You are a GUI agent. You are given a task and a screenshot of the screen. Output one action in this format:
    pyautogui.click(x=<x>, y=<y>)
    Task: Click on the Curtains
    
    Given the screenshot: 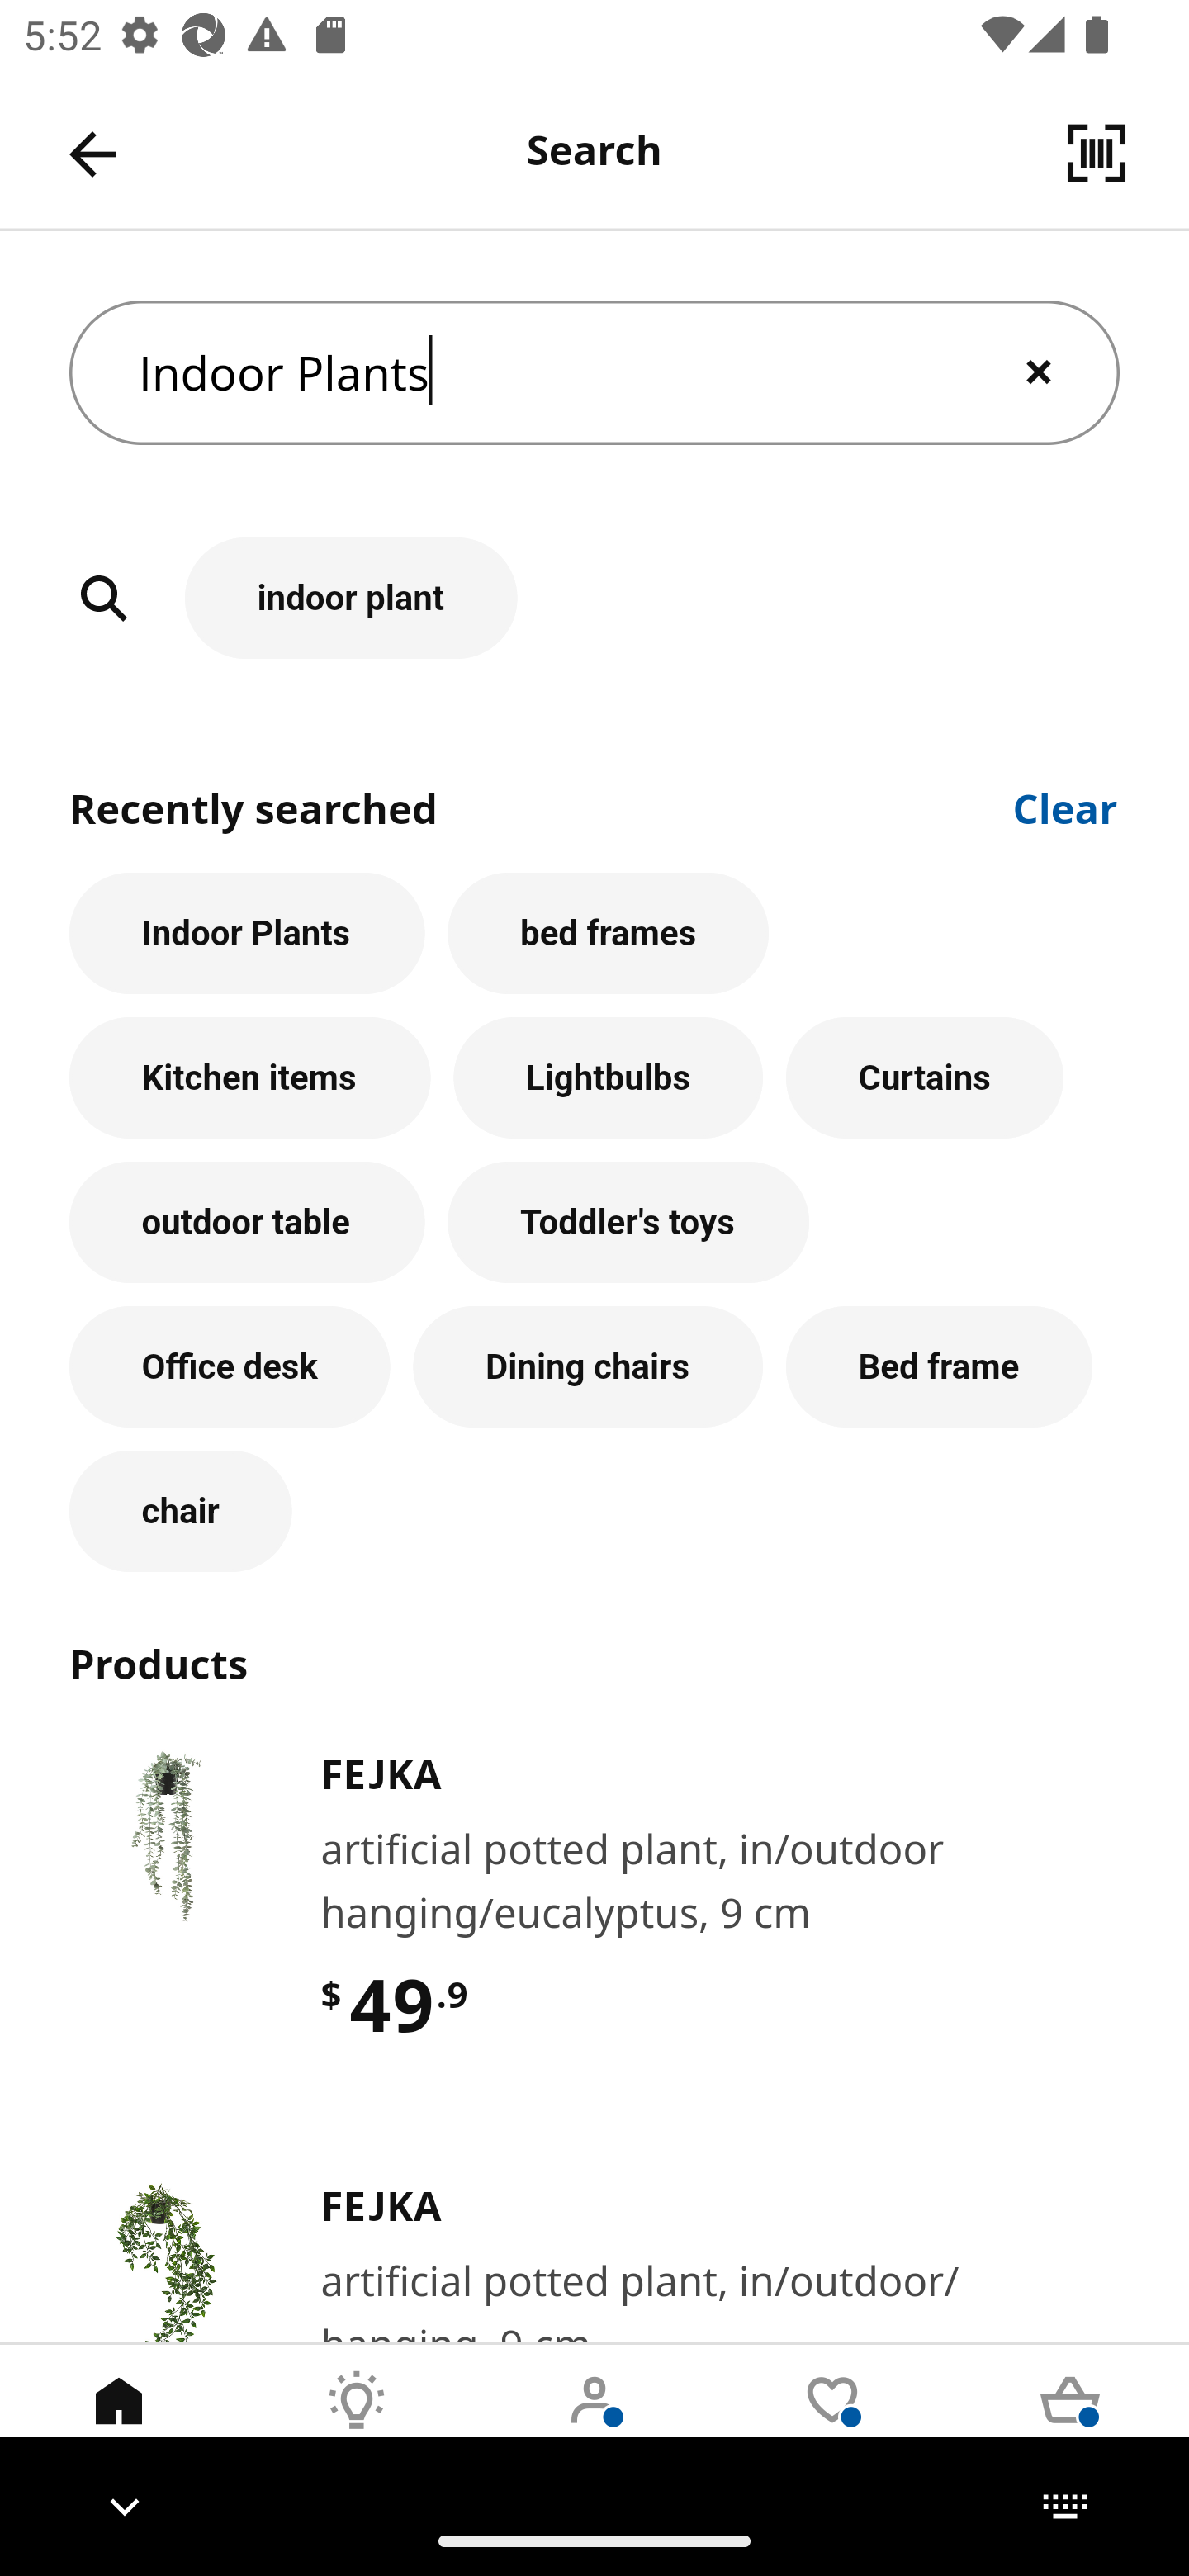 What is the action you would take?
    pyautogui.click(x=924, y=1078)
    